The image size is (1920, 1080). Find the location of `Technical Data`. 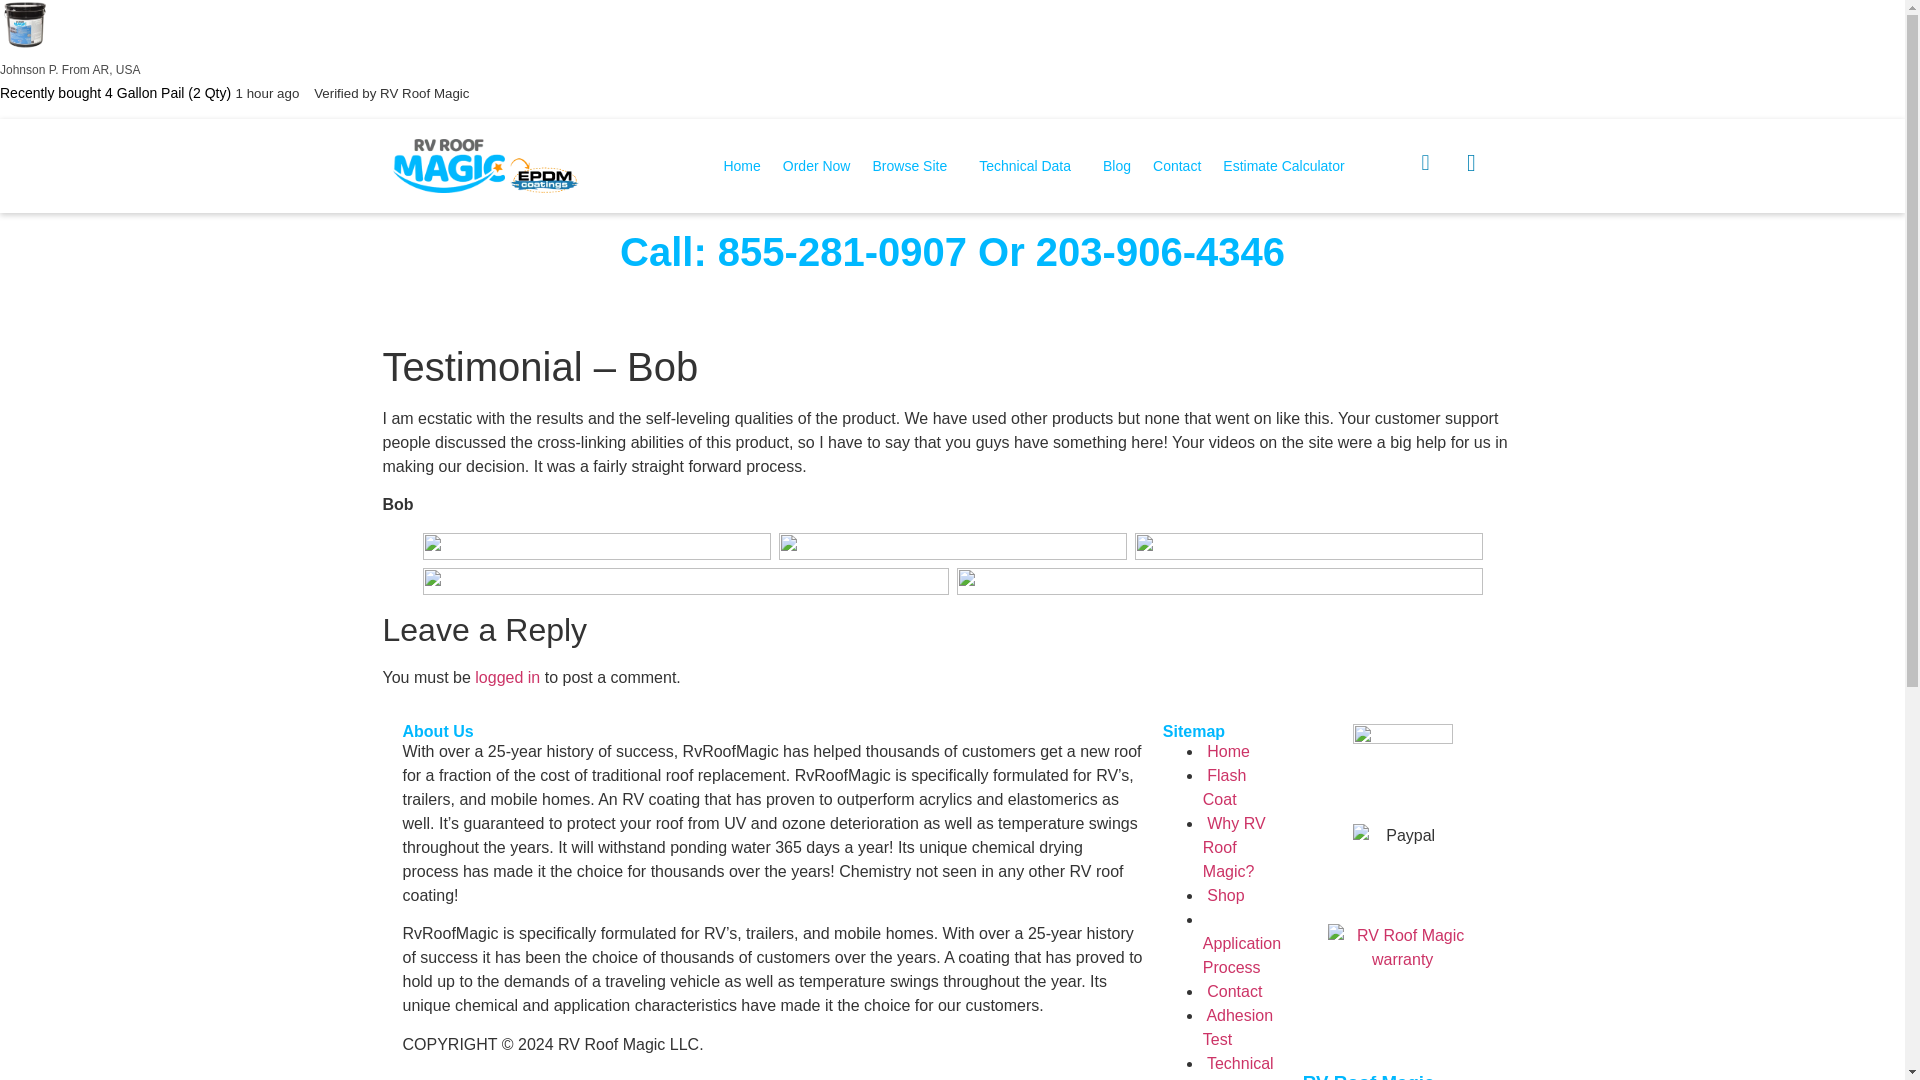

Technical Data is located at coordinates (1030, 165).